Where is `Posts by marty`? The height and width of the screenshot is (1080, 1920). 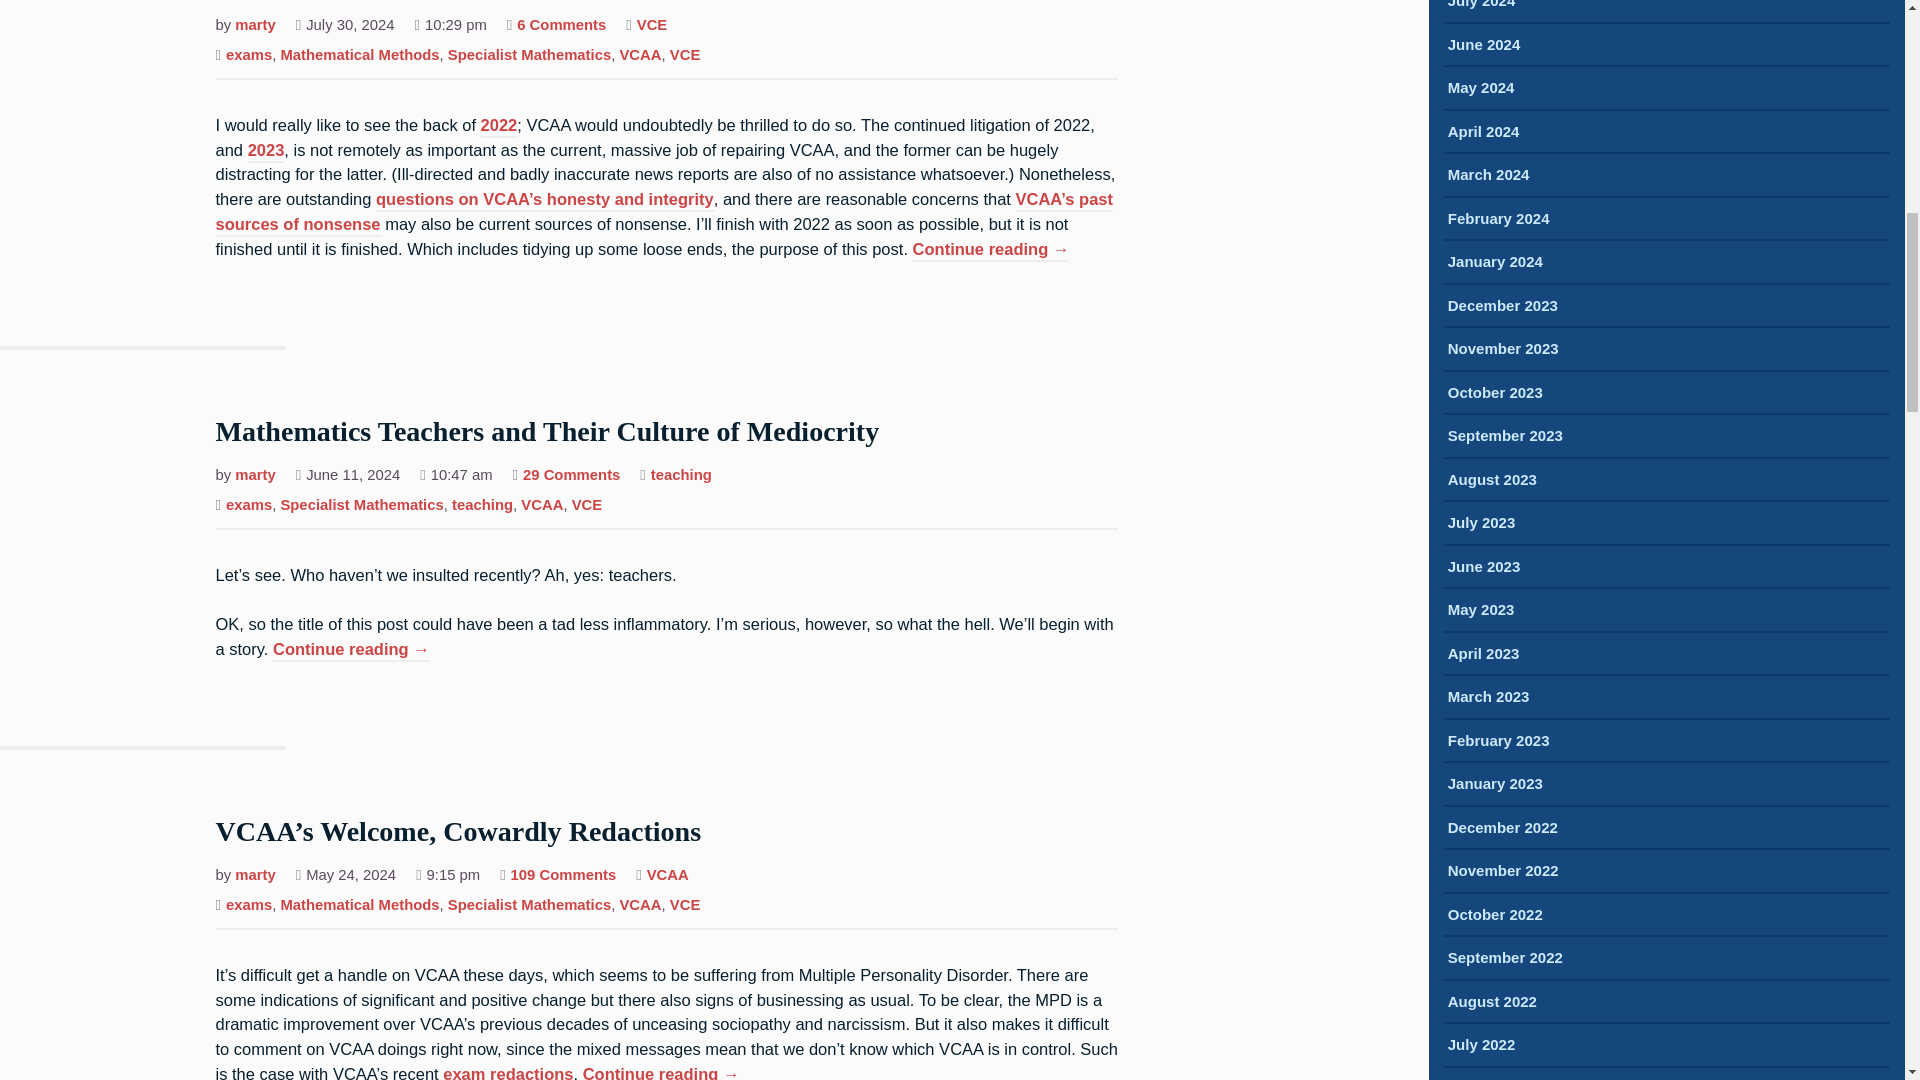
Posts by marty is located at coordinates (254, 876).